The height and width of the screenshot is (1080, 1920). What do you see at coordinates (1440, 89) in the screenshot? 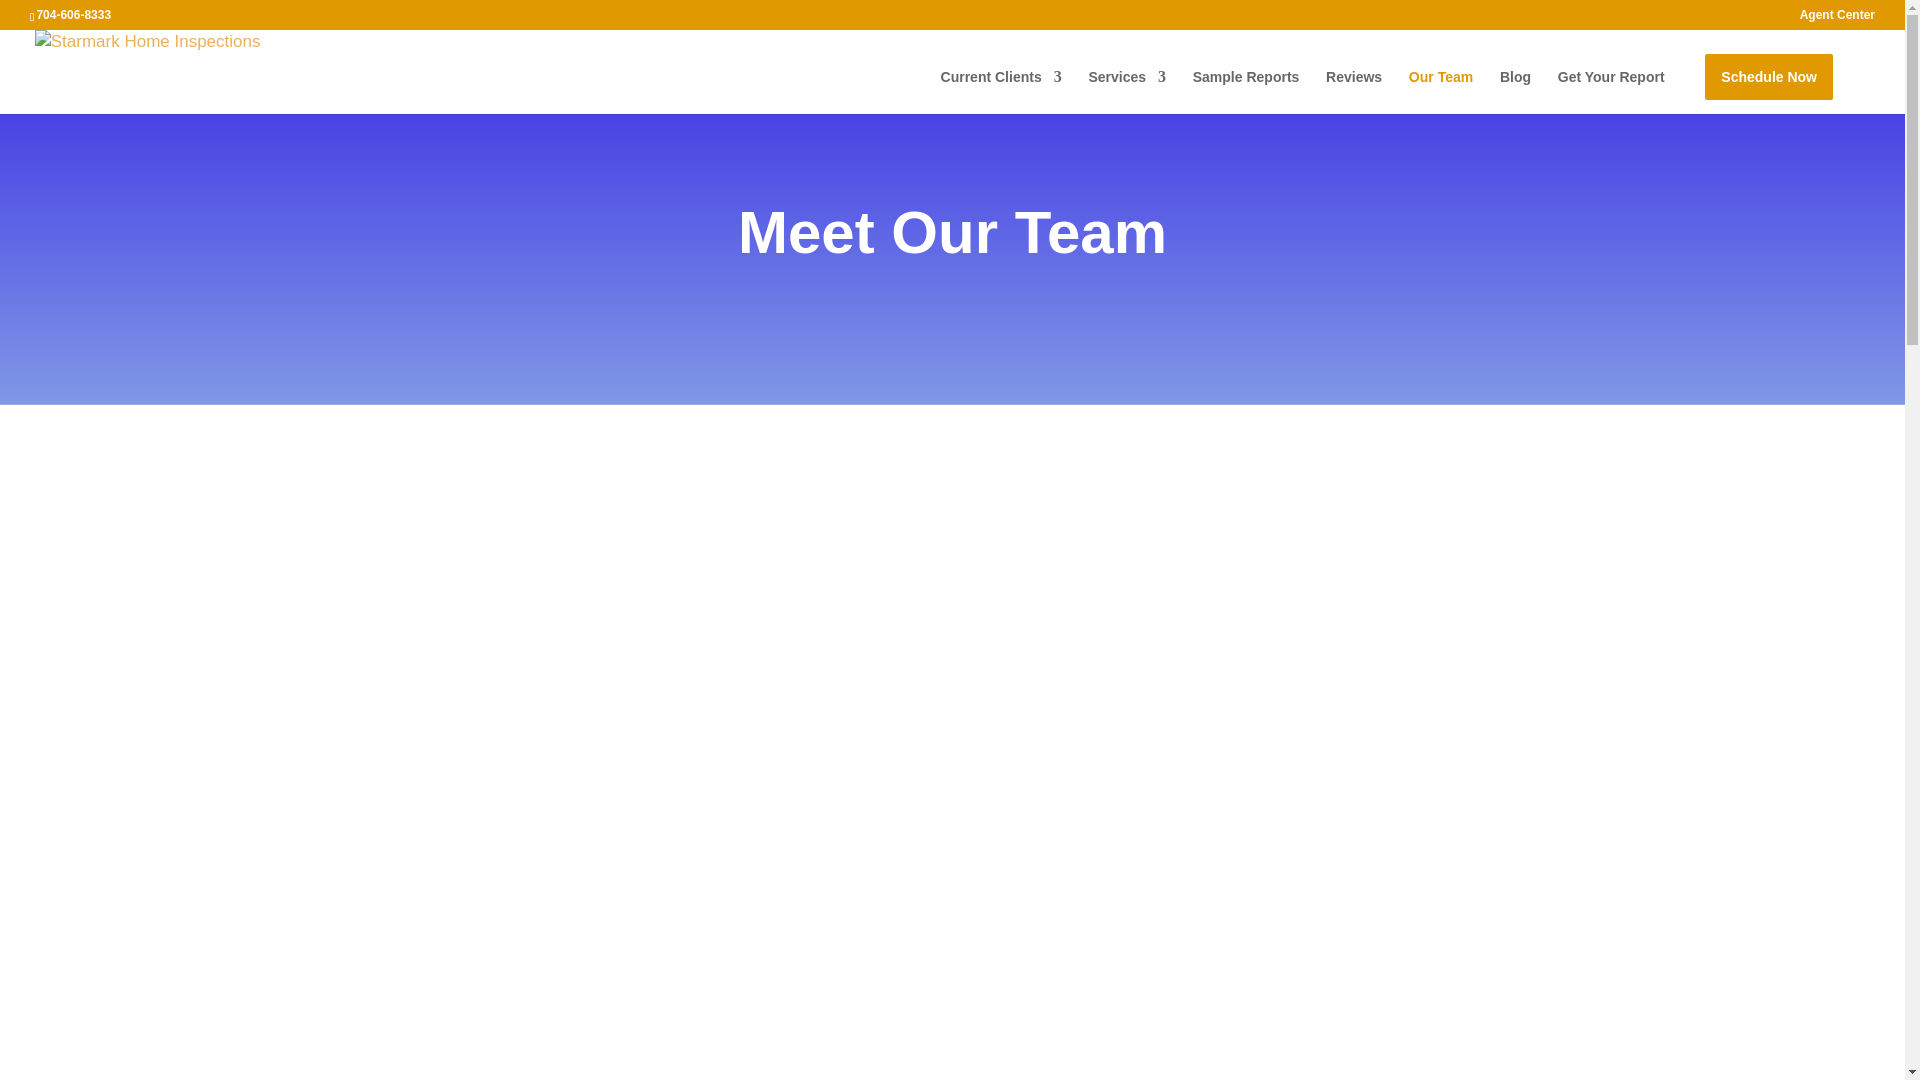
I see `Our Team` at bounding box center [1440, 89].